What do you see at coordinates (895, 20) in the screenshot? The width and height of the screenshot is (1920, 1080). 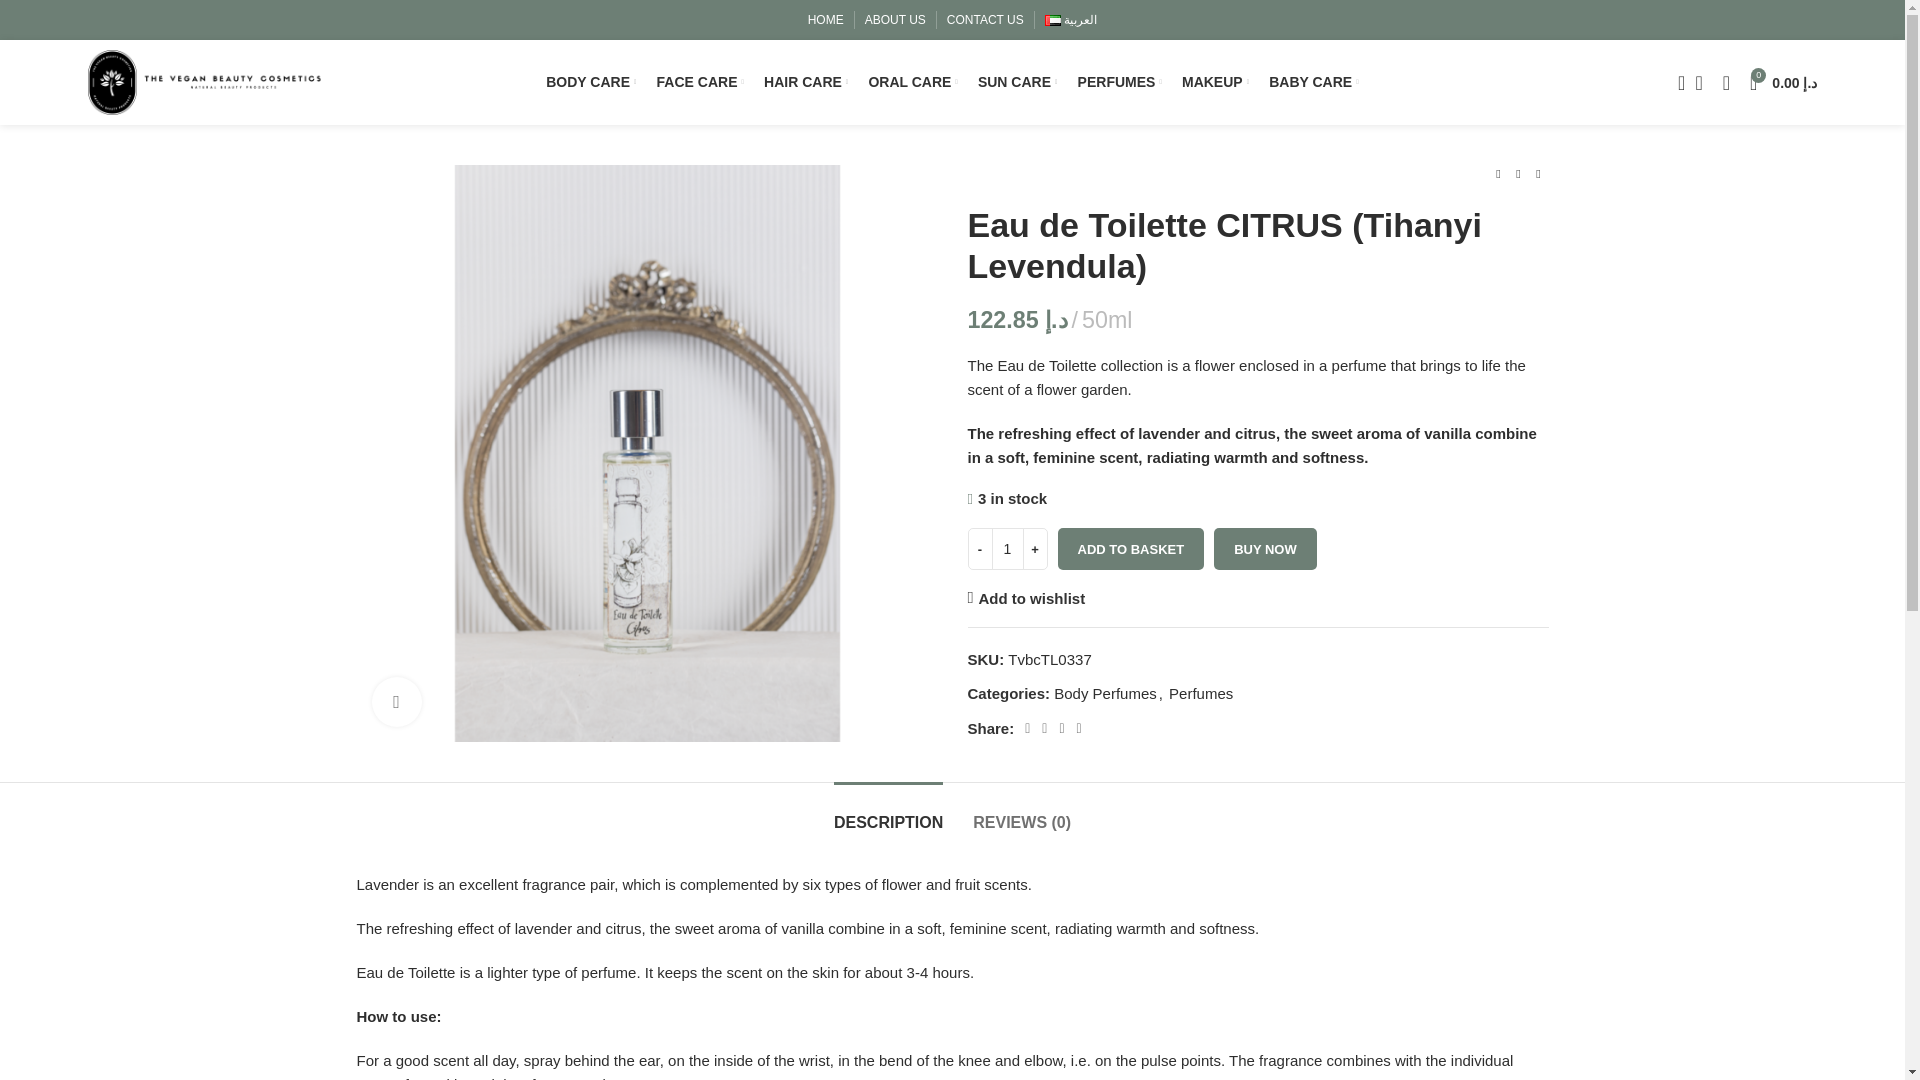 I see `ABOUT US` at bounding box center [895, 20].